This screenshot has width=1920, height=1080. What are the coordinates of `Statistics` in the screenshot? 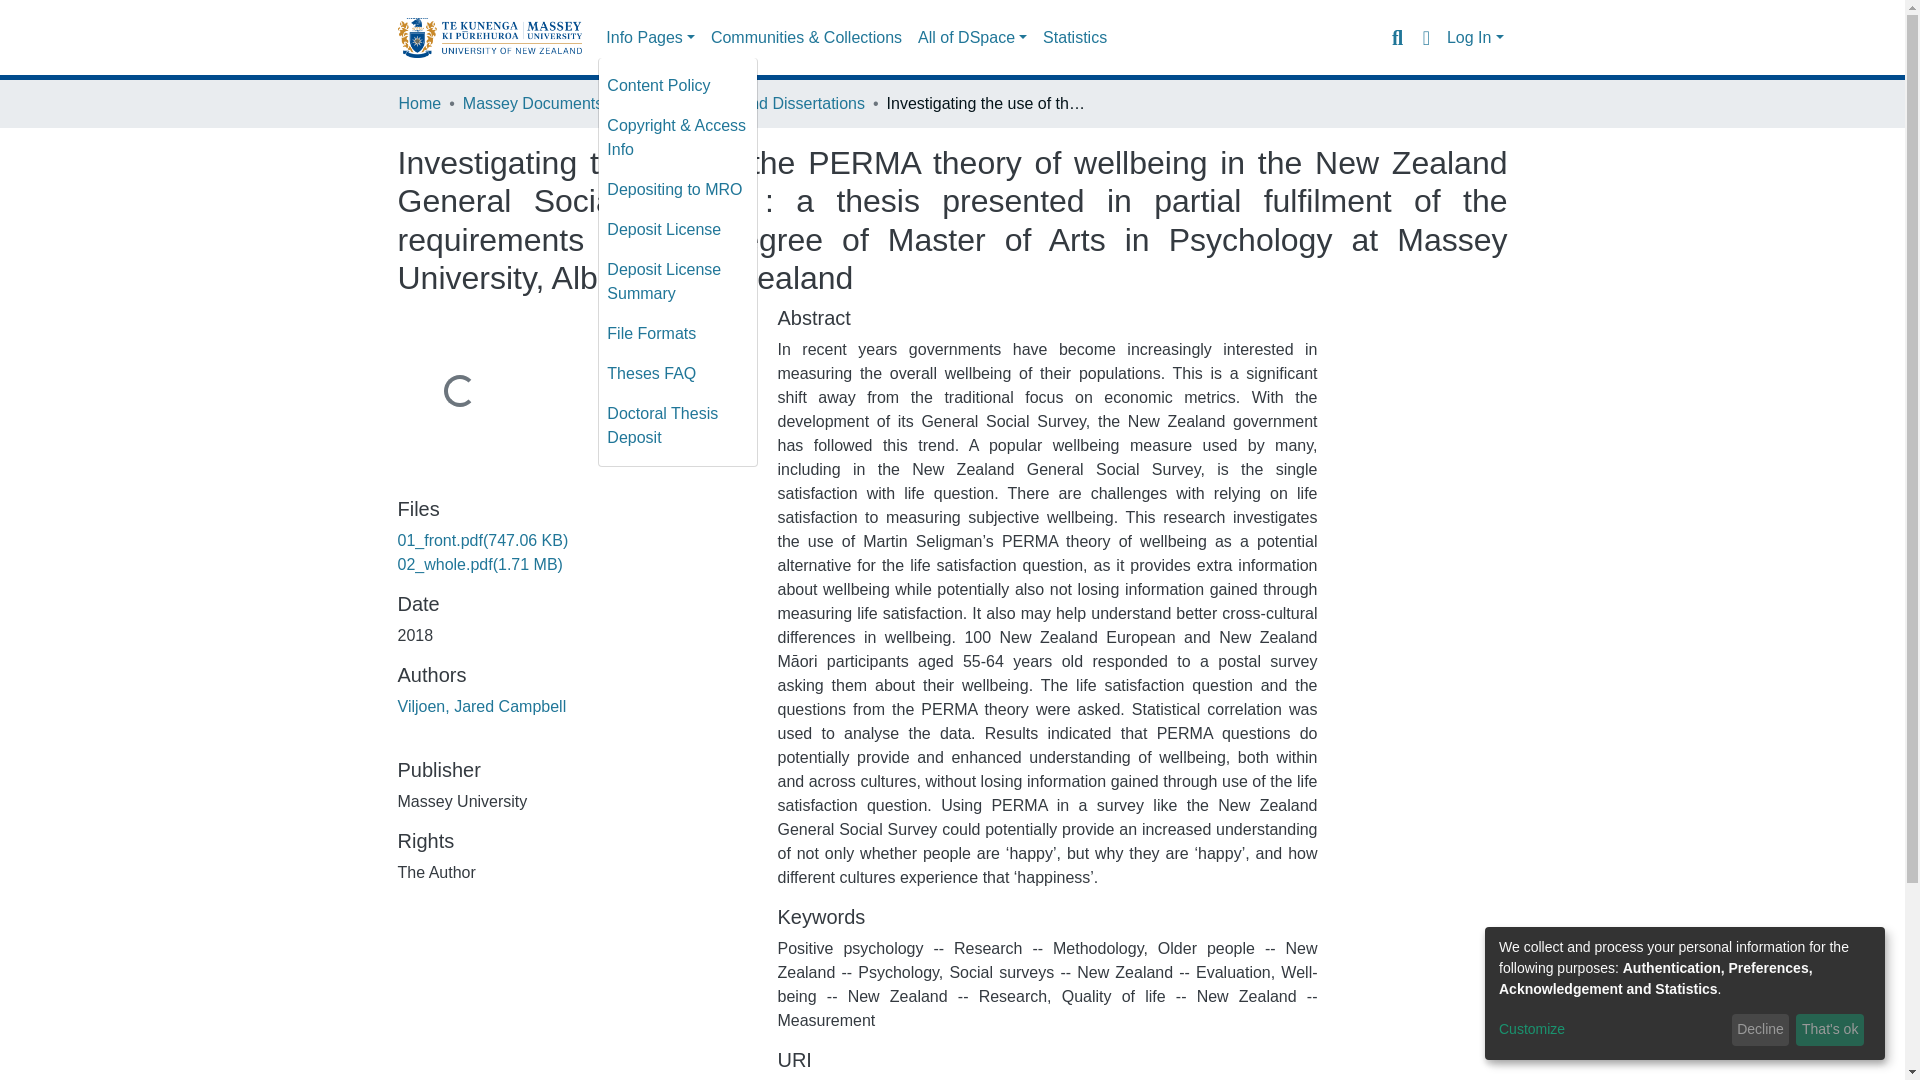 It's located at (1074, 38).